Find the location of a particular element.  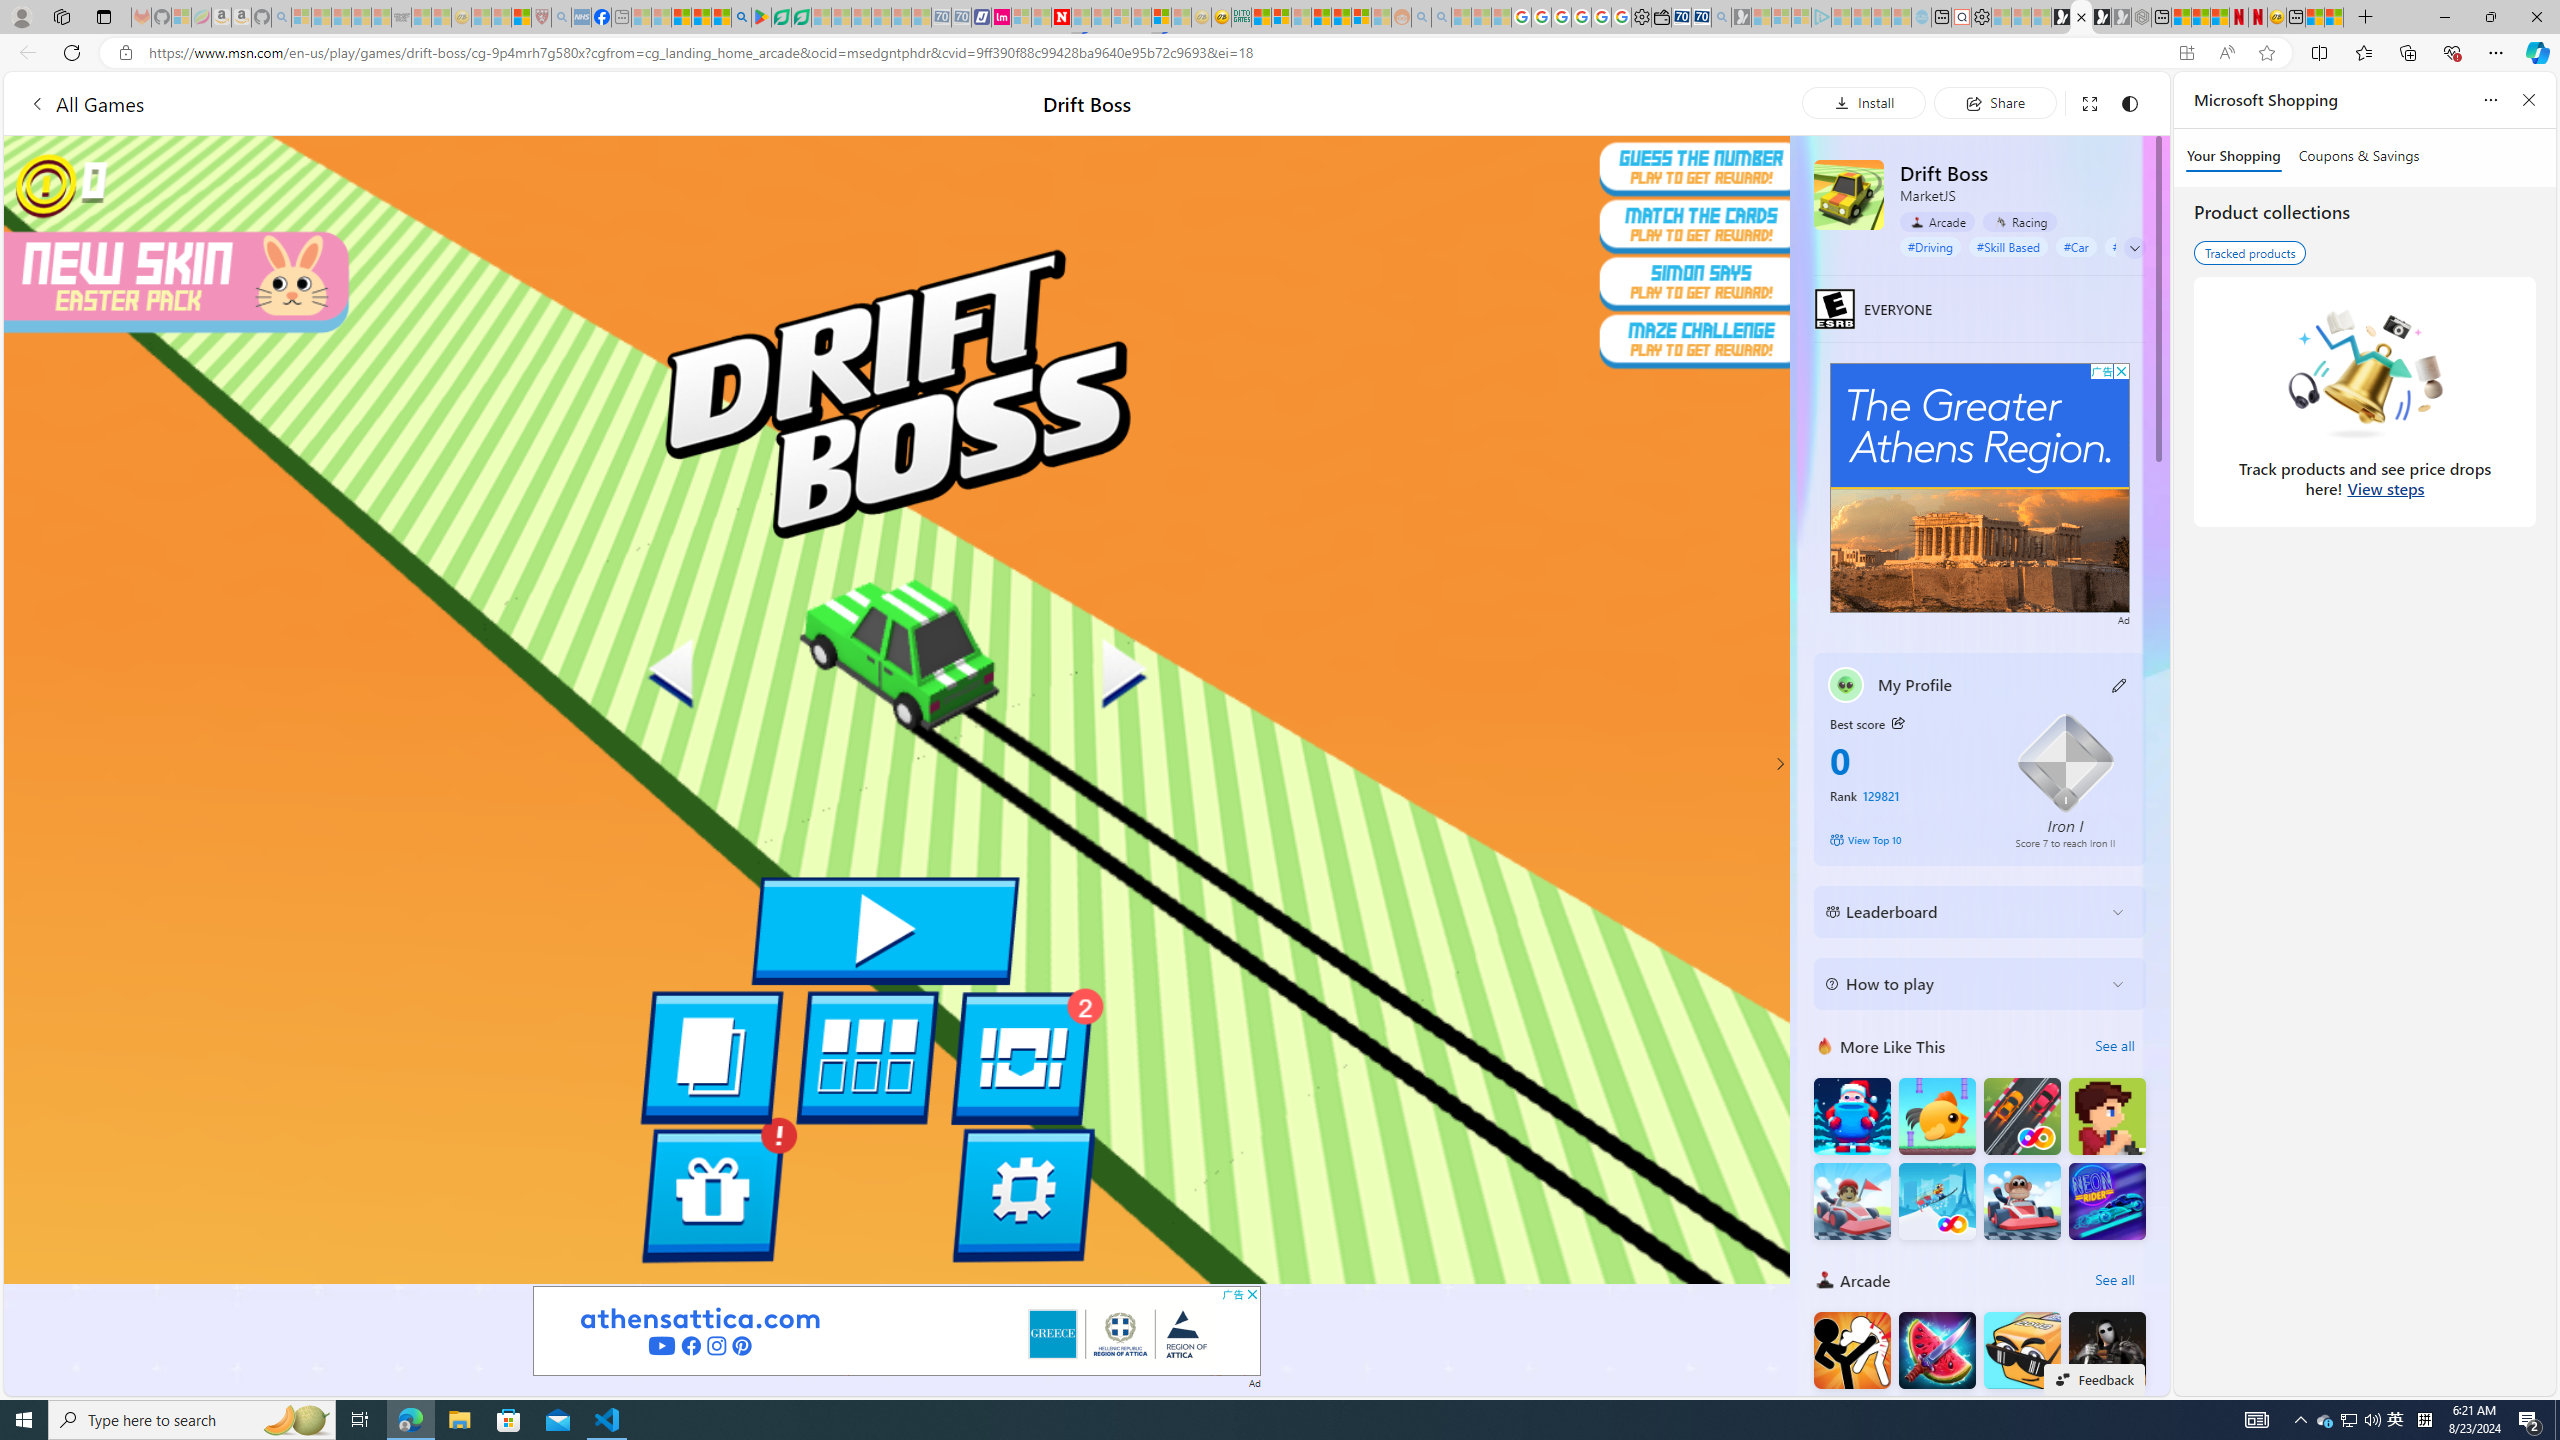

Settings is located at coordinates (1981, 17).